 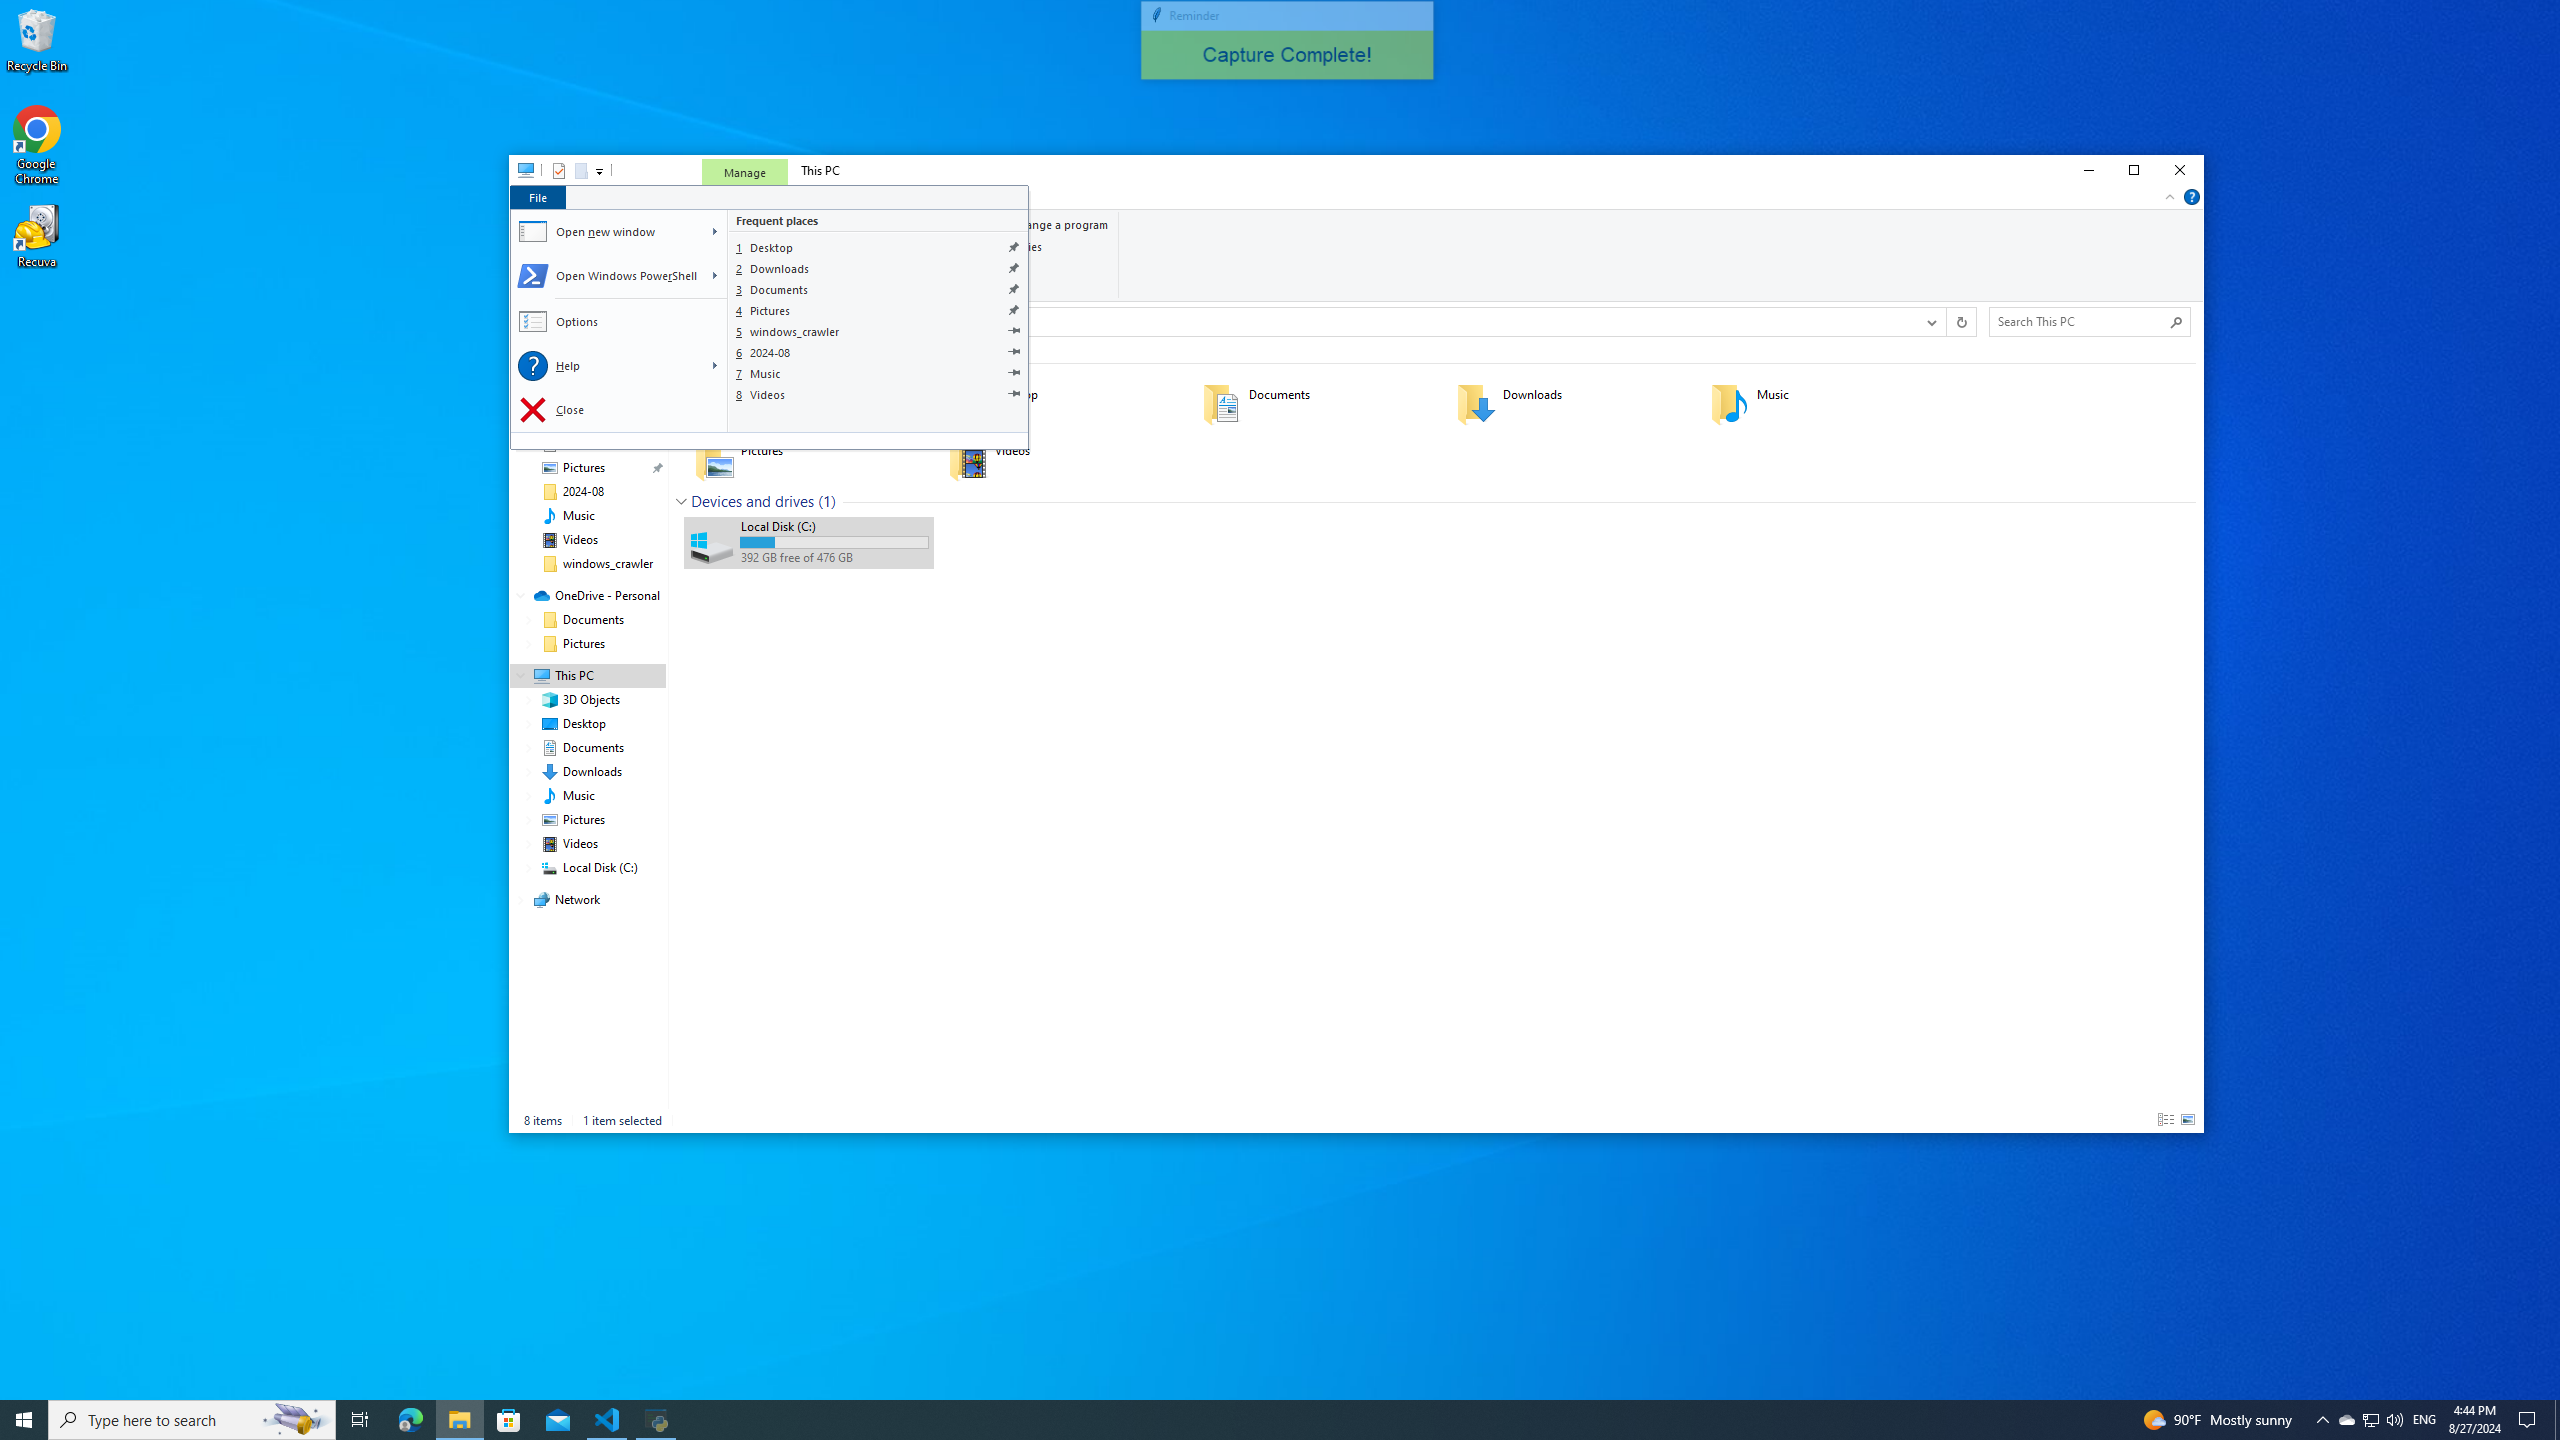 I want to click on W, so click(x=716, y=232).